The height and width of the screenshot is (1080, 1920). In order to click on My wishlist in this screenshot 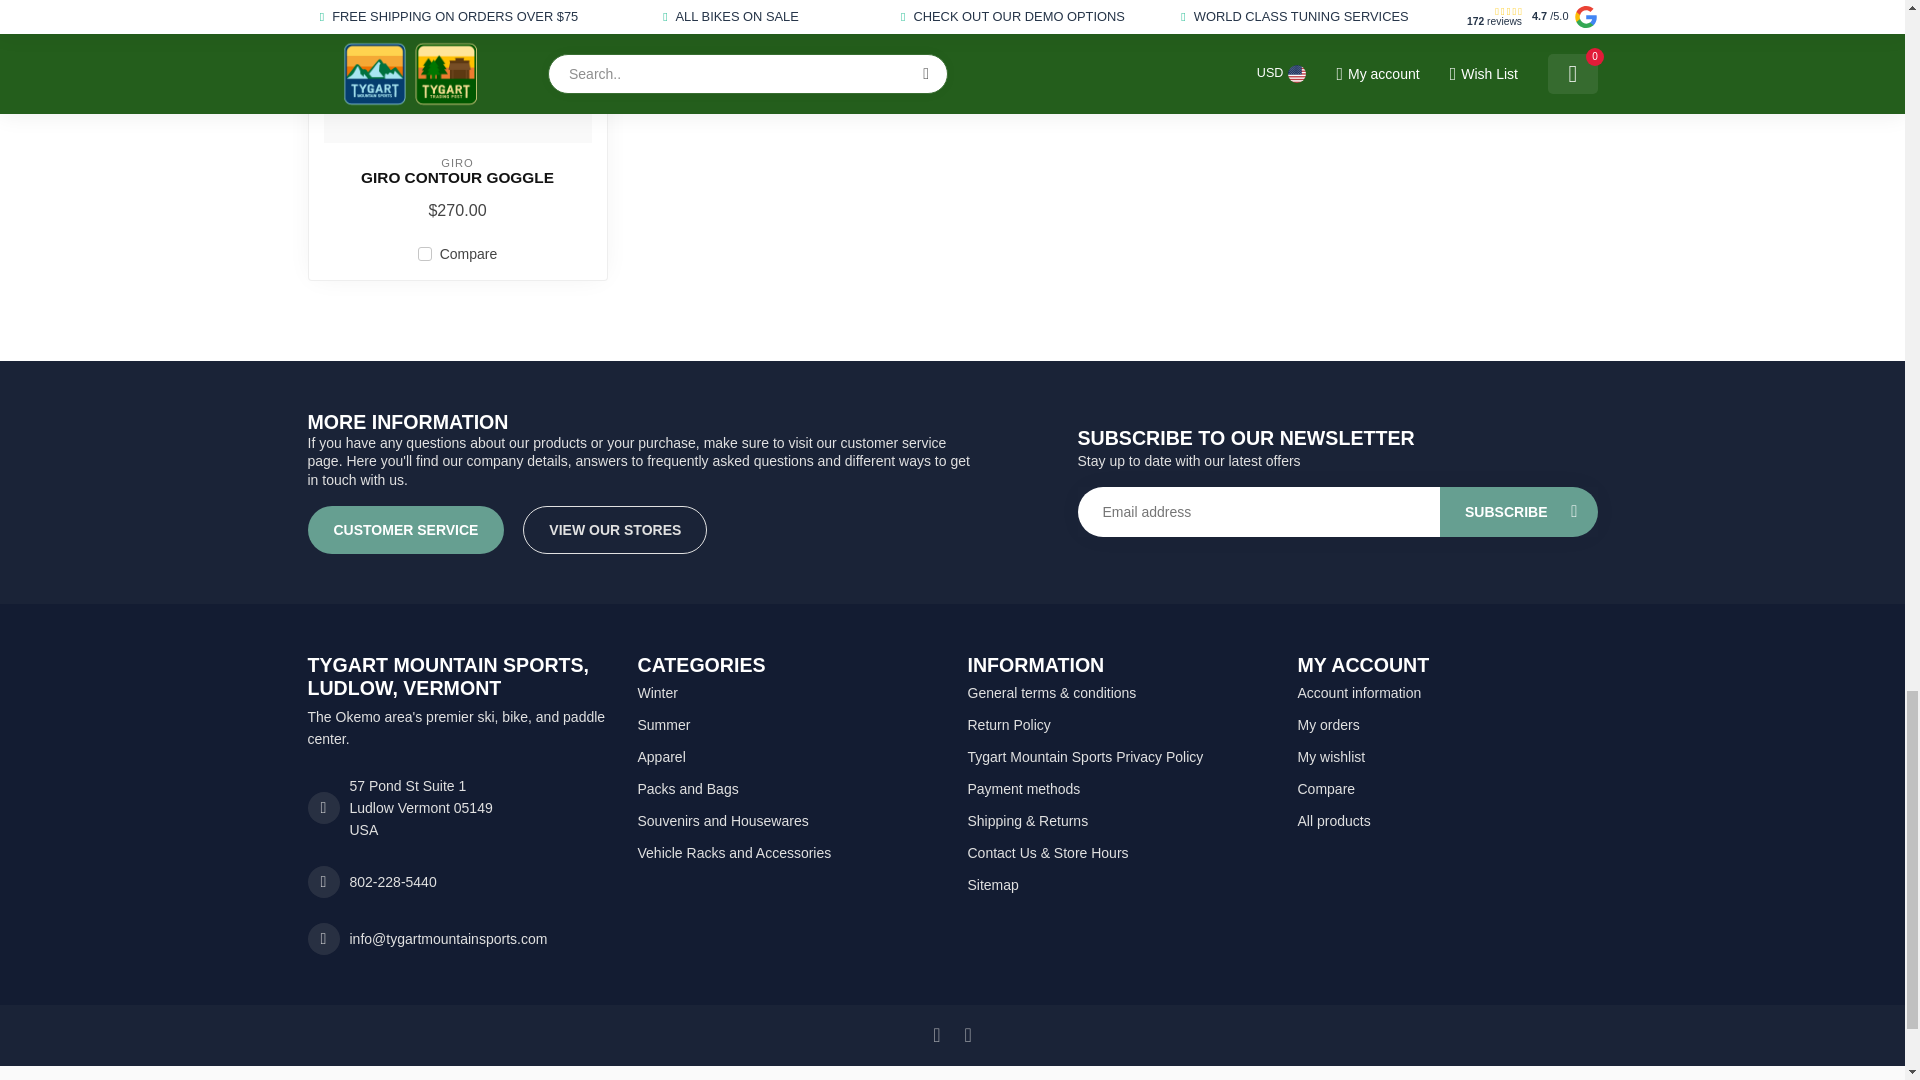, I will do `click(1447, 756)`.